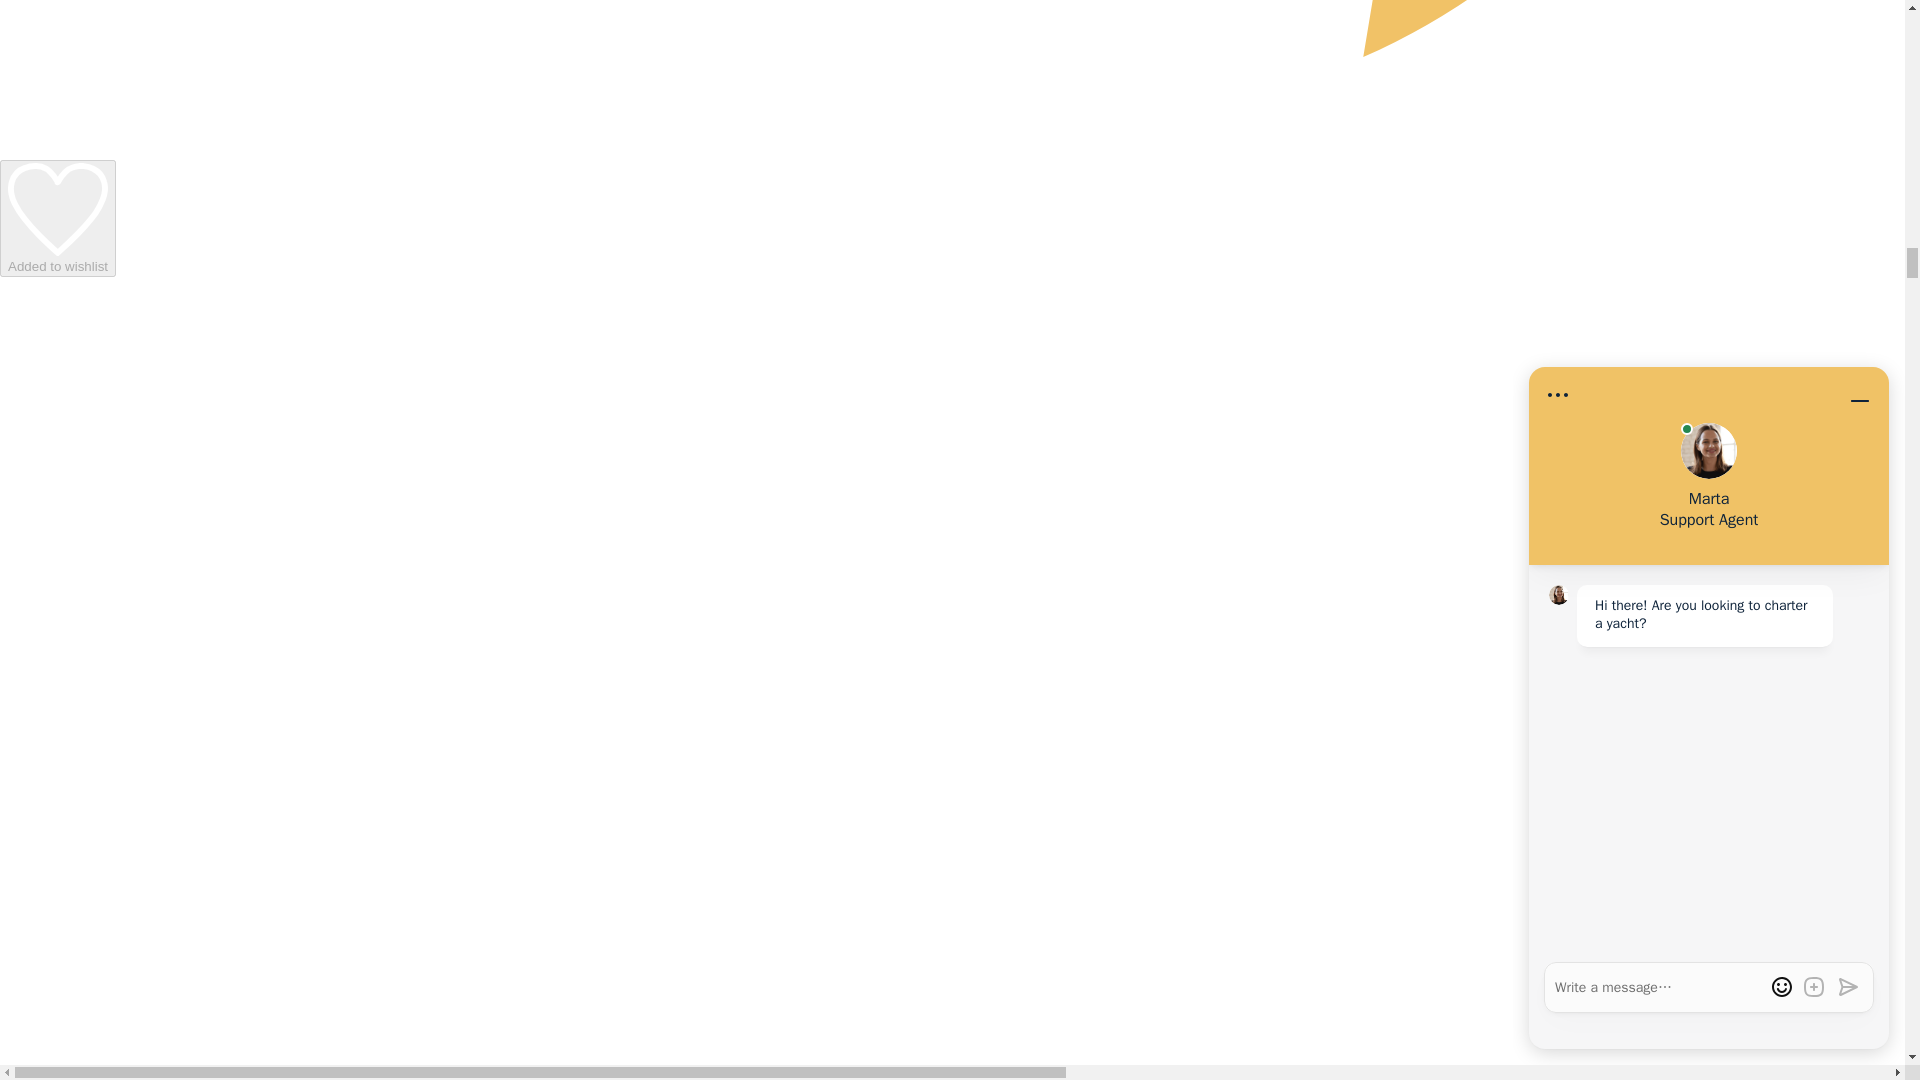 The image size is (1920, 1080). What do you see at coordinates (57, 210) in the screenshot?
I see `search` at bounding box center [57, 210].